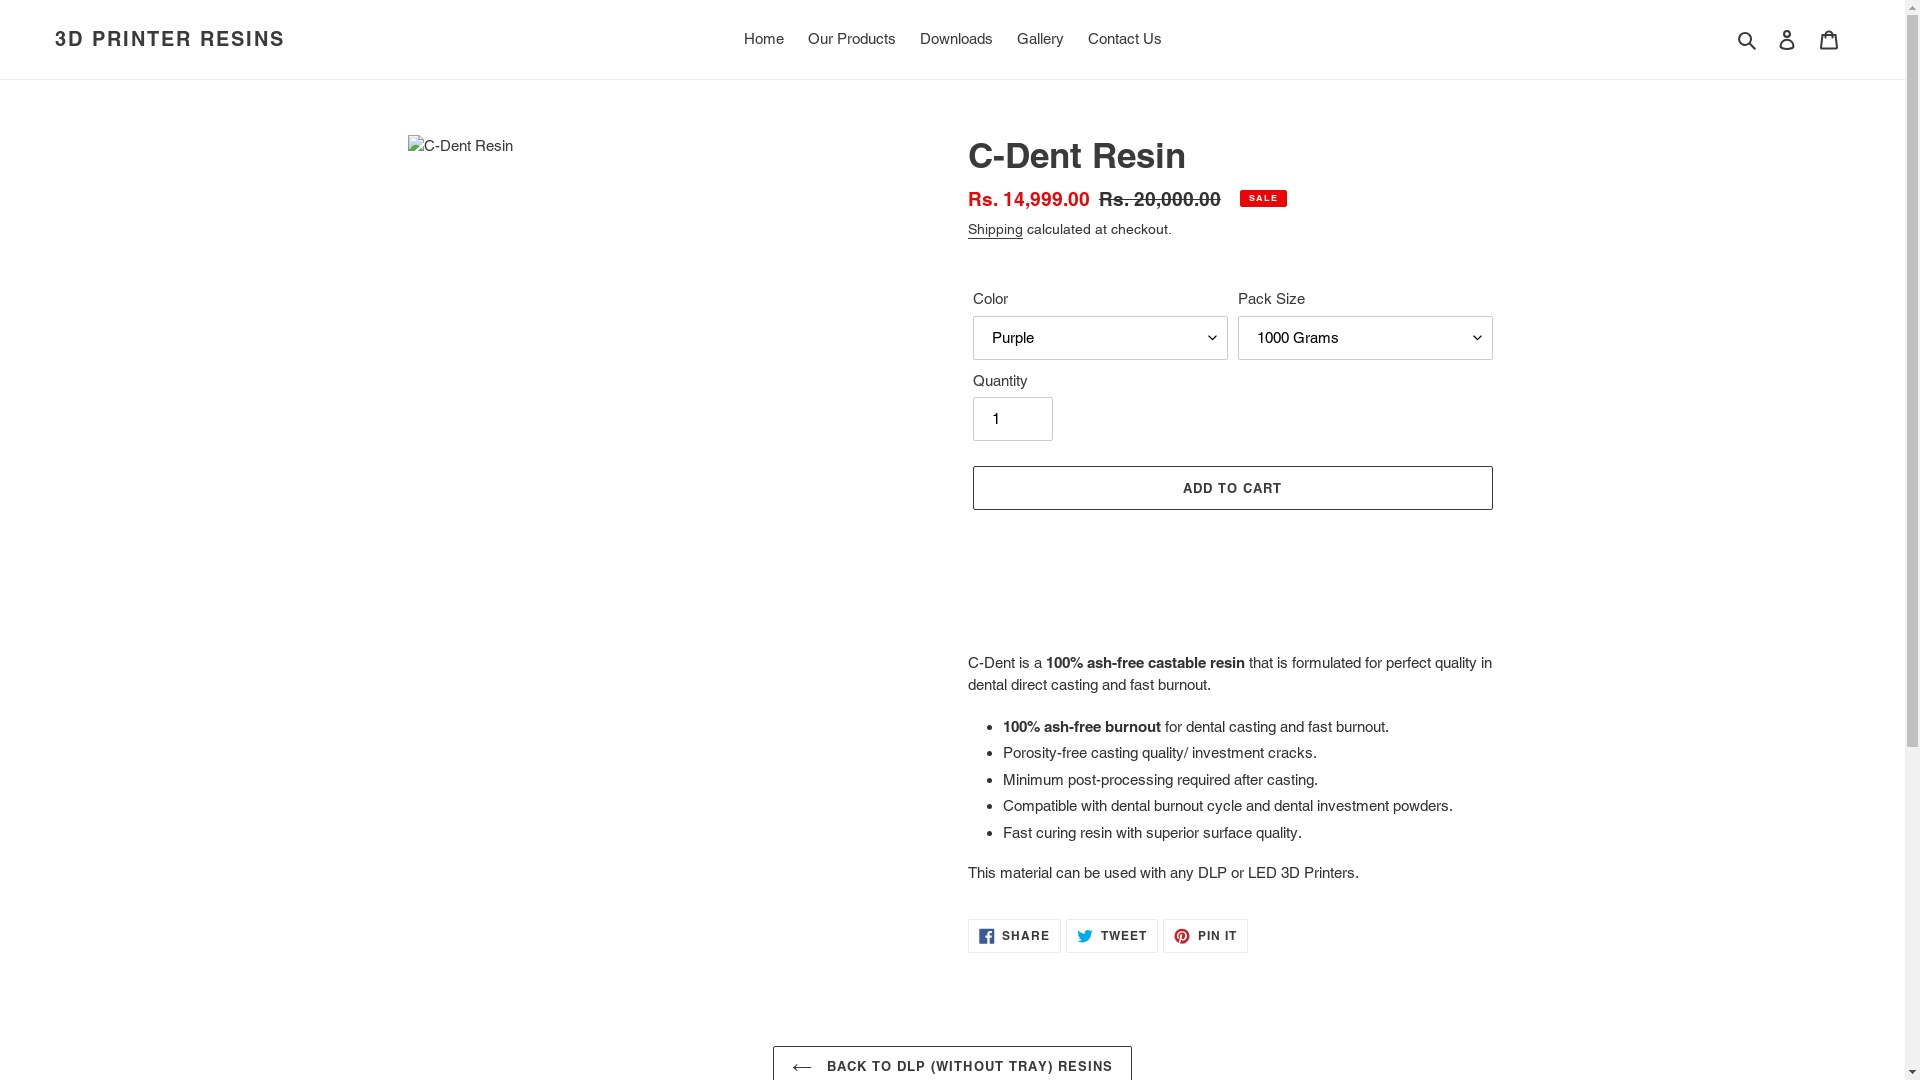 The image size is (1920, 1080). What do you see at coordinates (1232, 488) in the screenshot?
I see `ADD TO CART` at bounding box center [1232, 488].